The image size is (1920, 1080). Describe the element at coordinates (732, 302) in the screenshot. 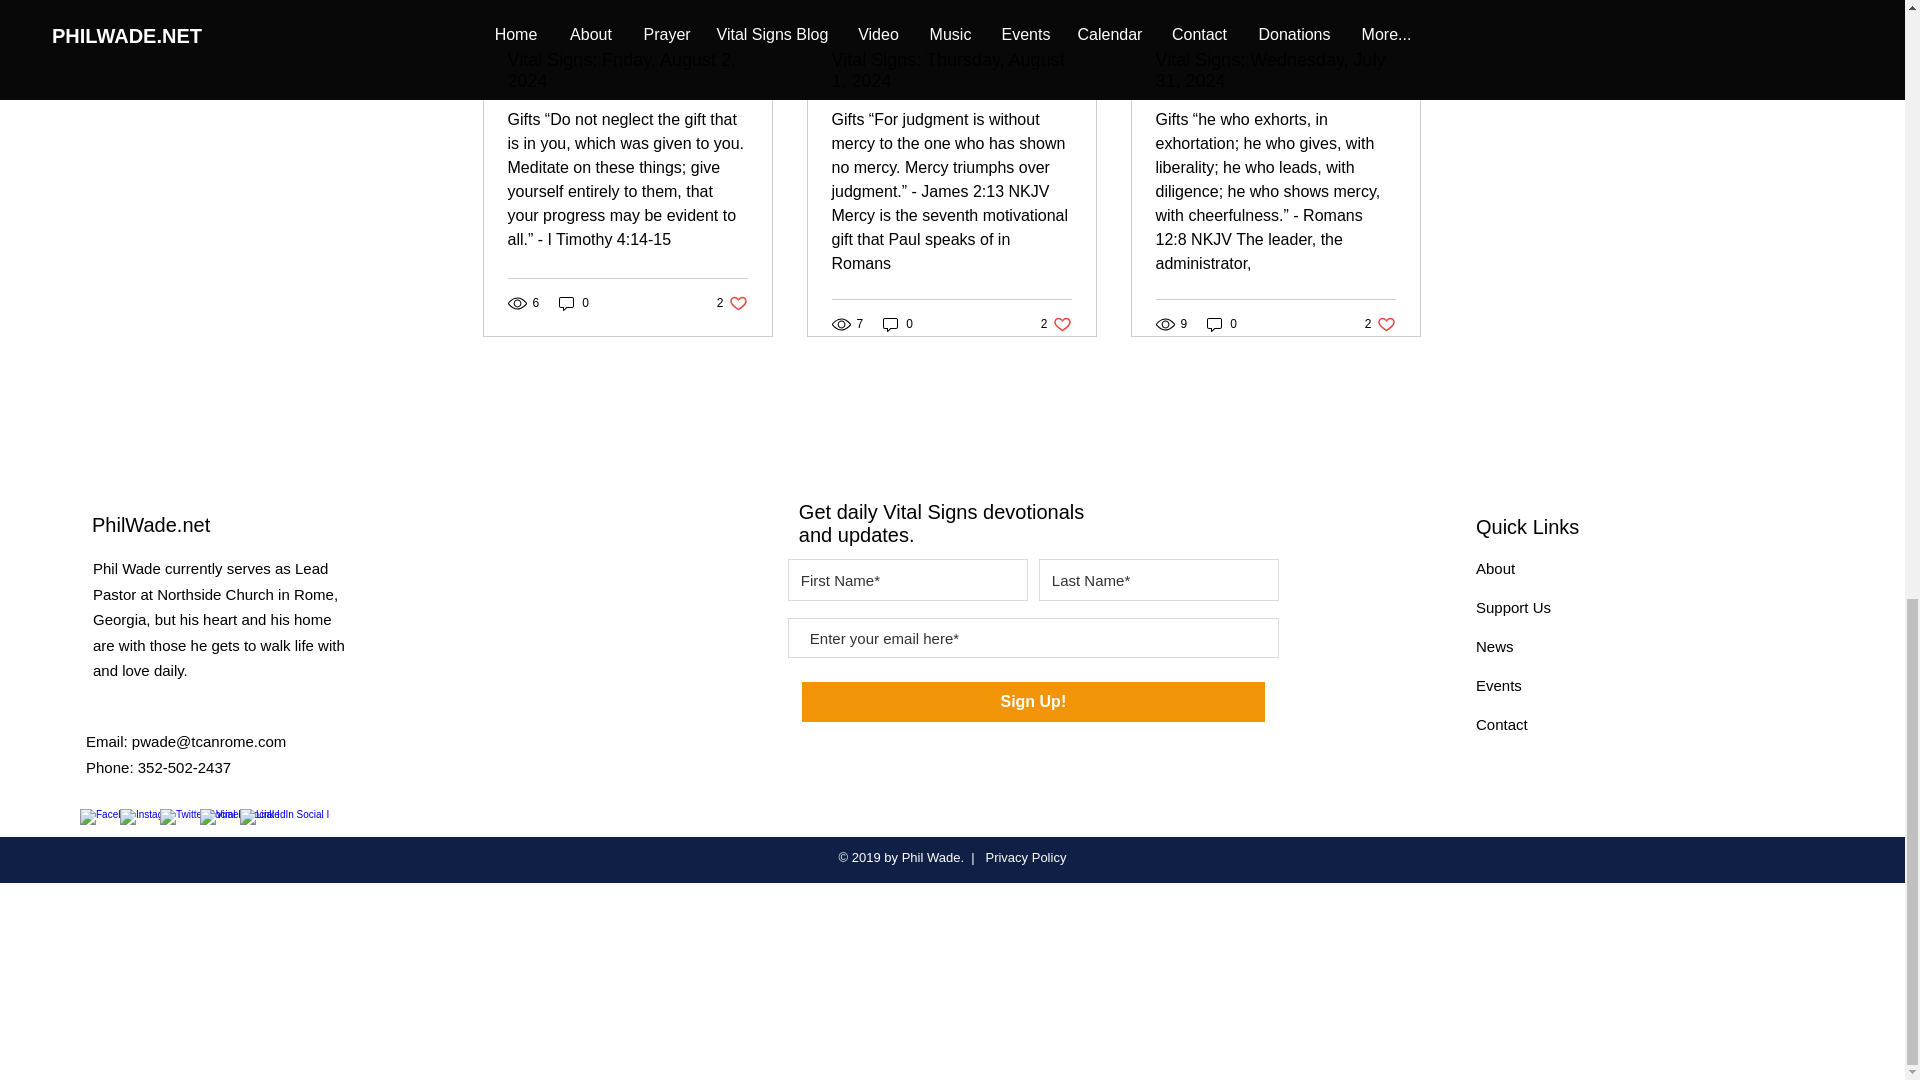

I see `Sign Up!` at that location.